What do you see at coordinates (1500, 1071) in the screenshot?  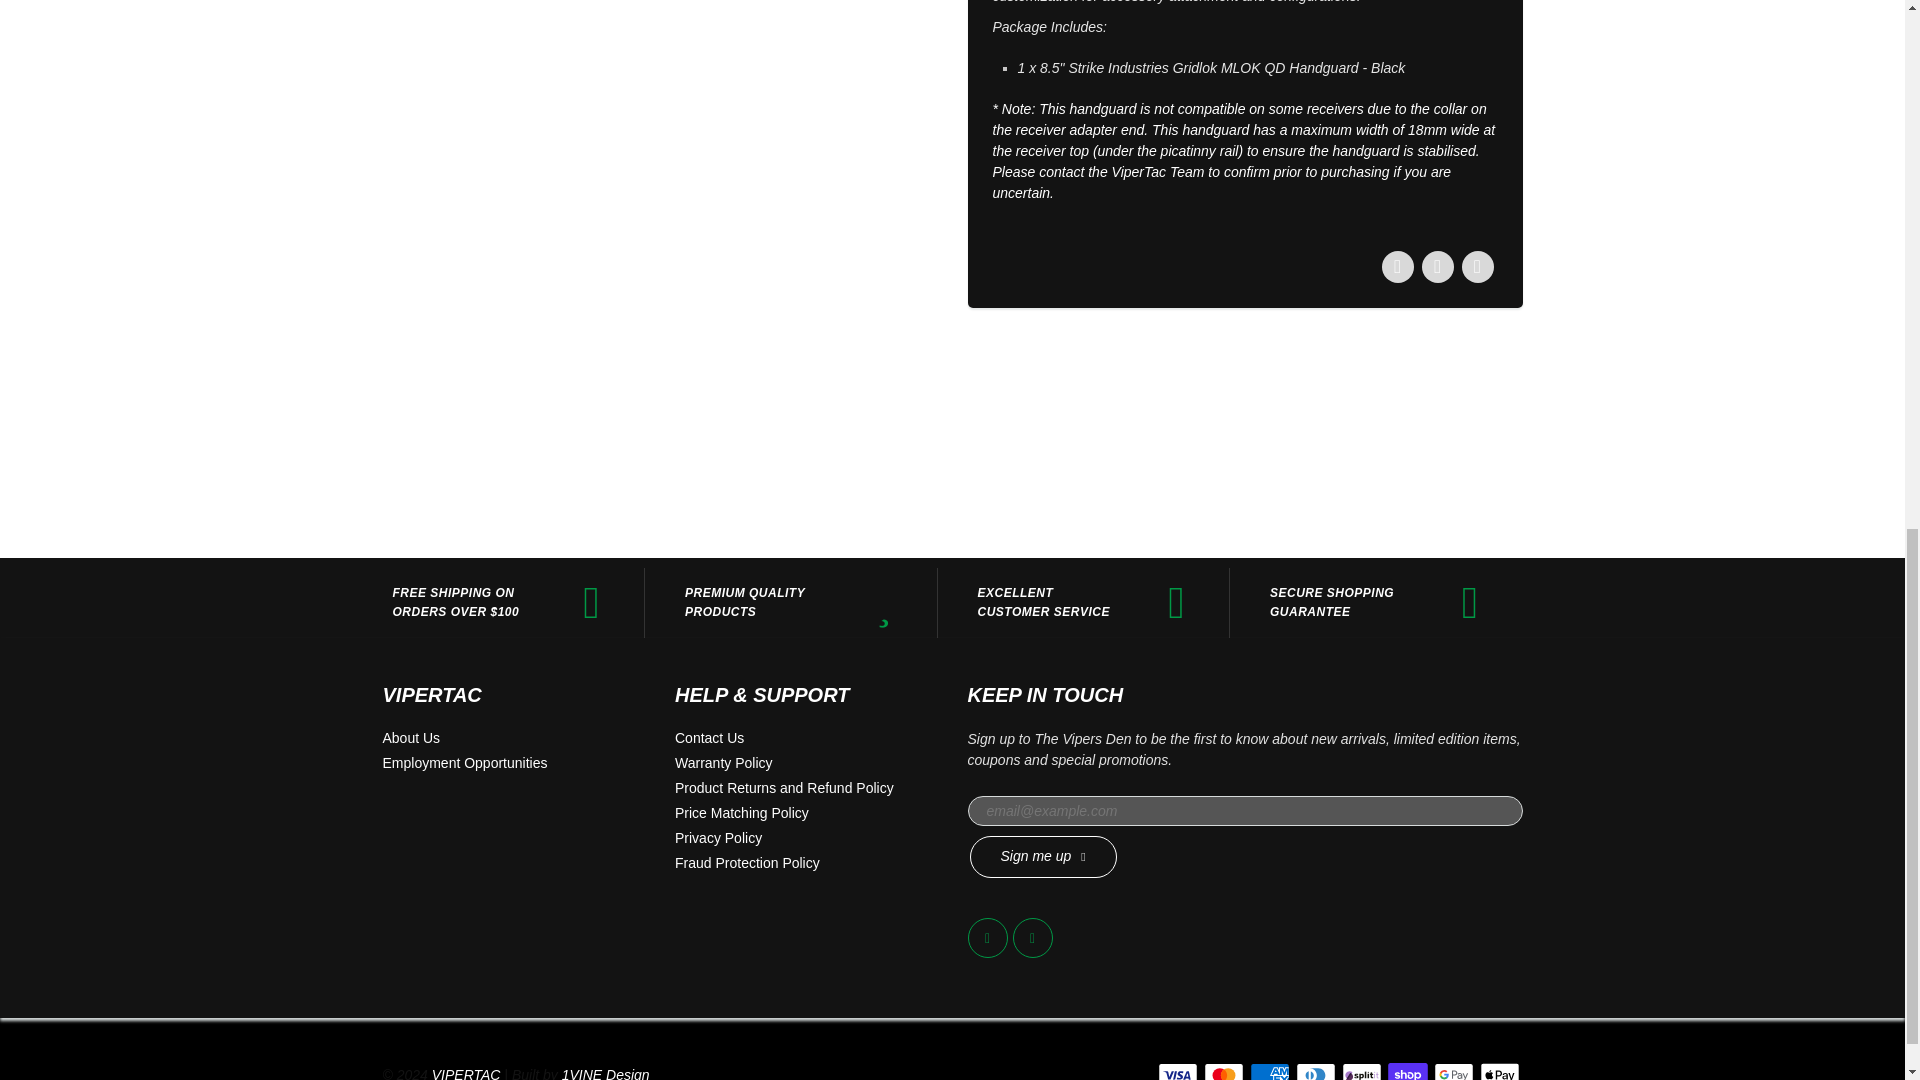 I see `Apple Pay` at bounding box center [1500, 1071].